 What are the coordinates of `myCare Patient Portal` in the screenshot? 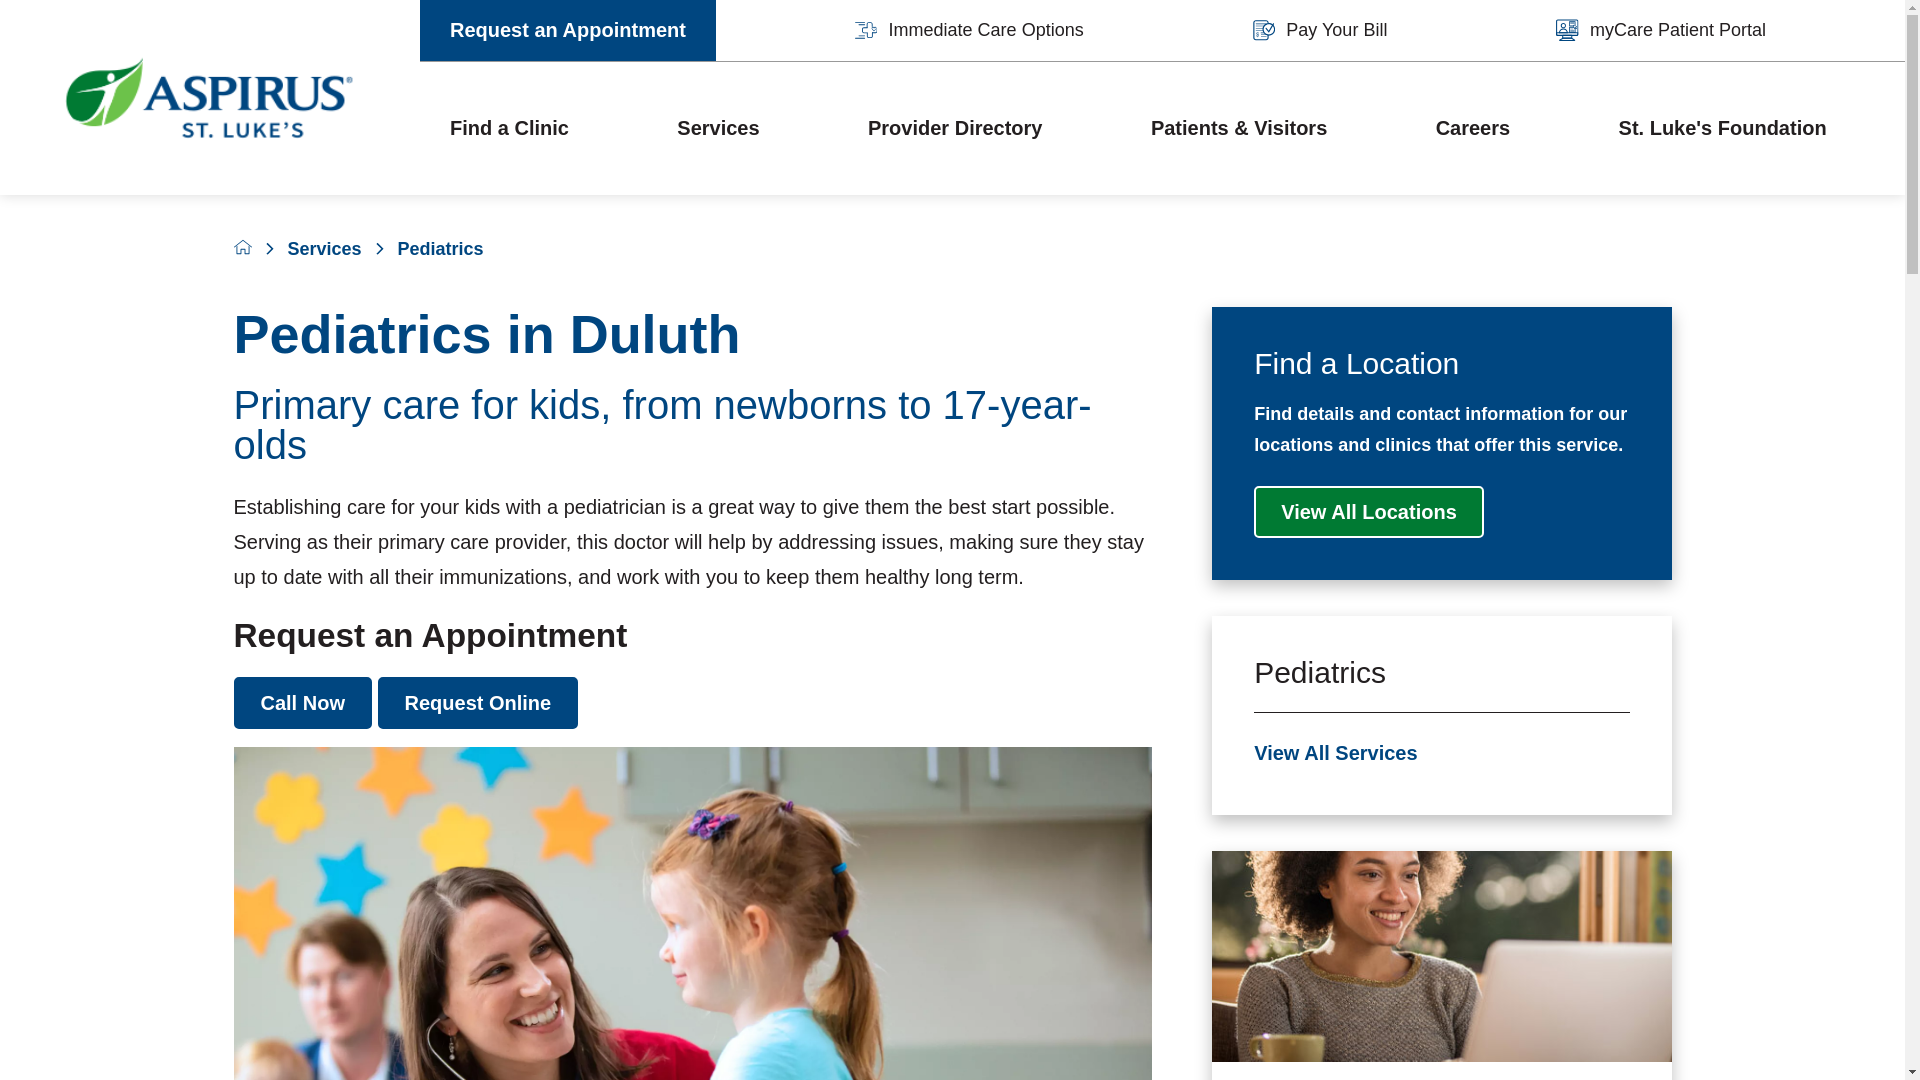 It's located at (1660, 30).